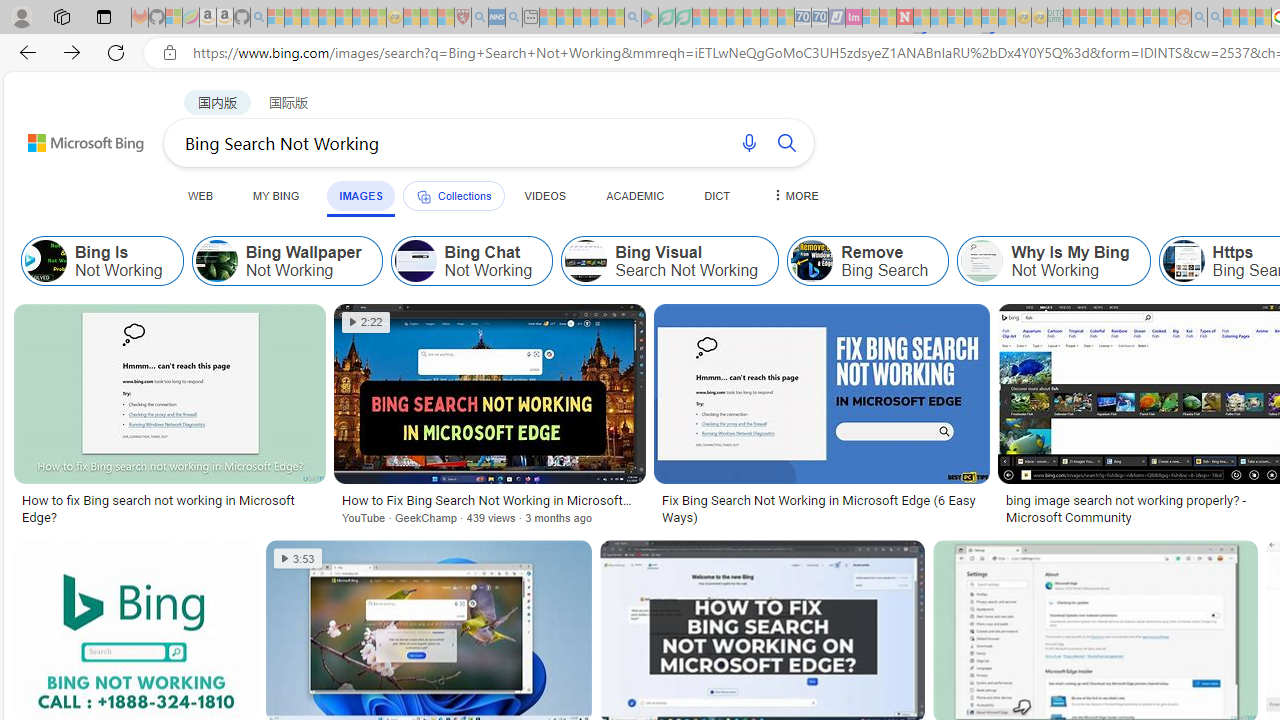 Image resolution: width=1280 pixels, height=720 pixels. Describe the element at coordinates (102, 260) in the screenshot. I see `Bing Is Not Working` at that location.